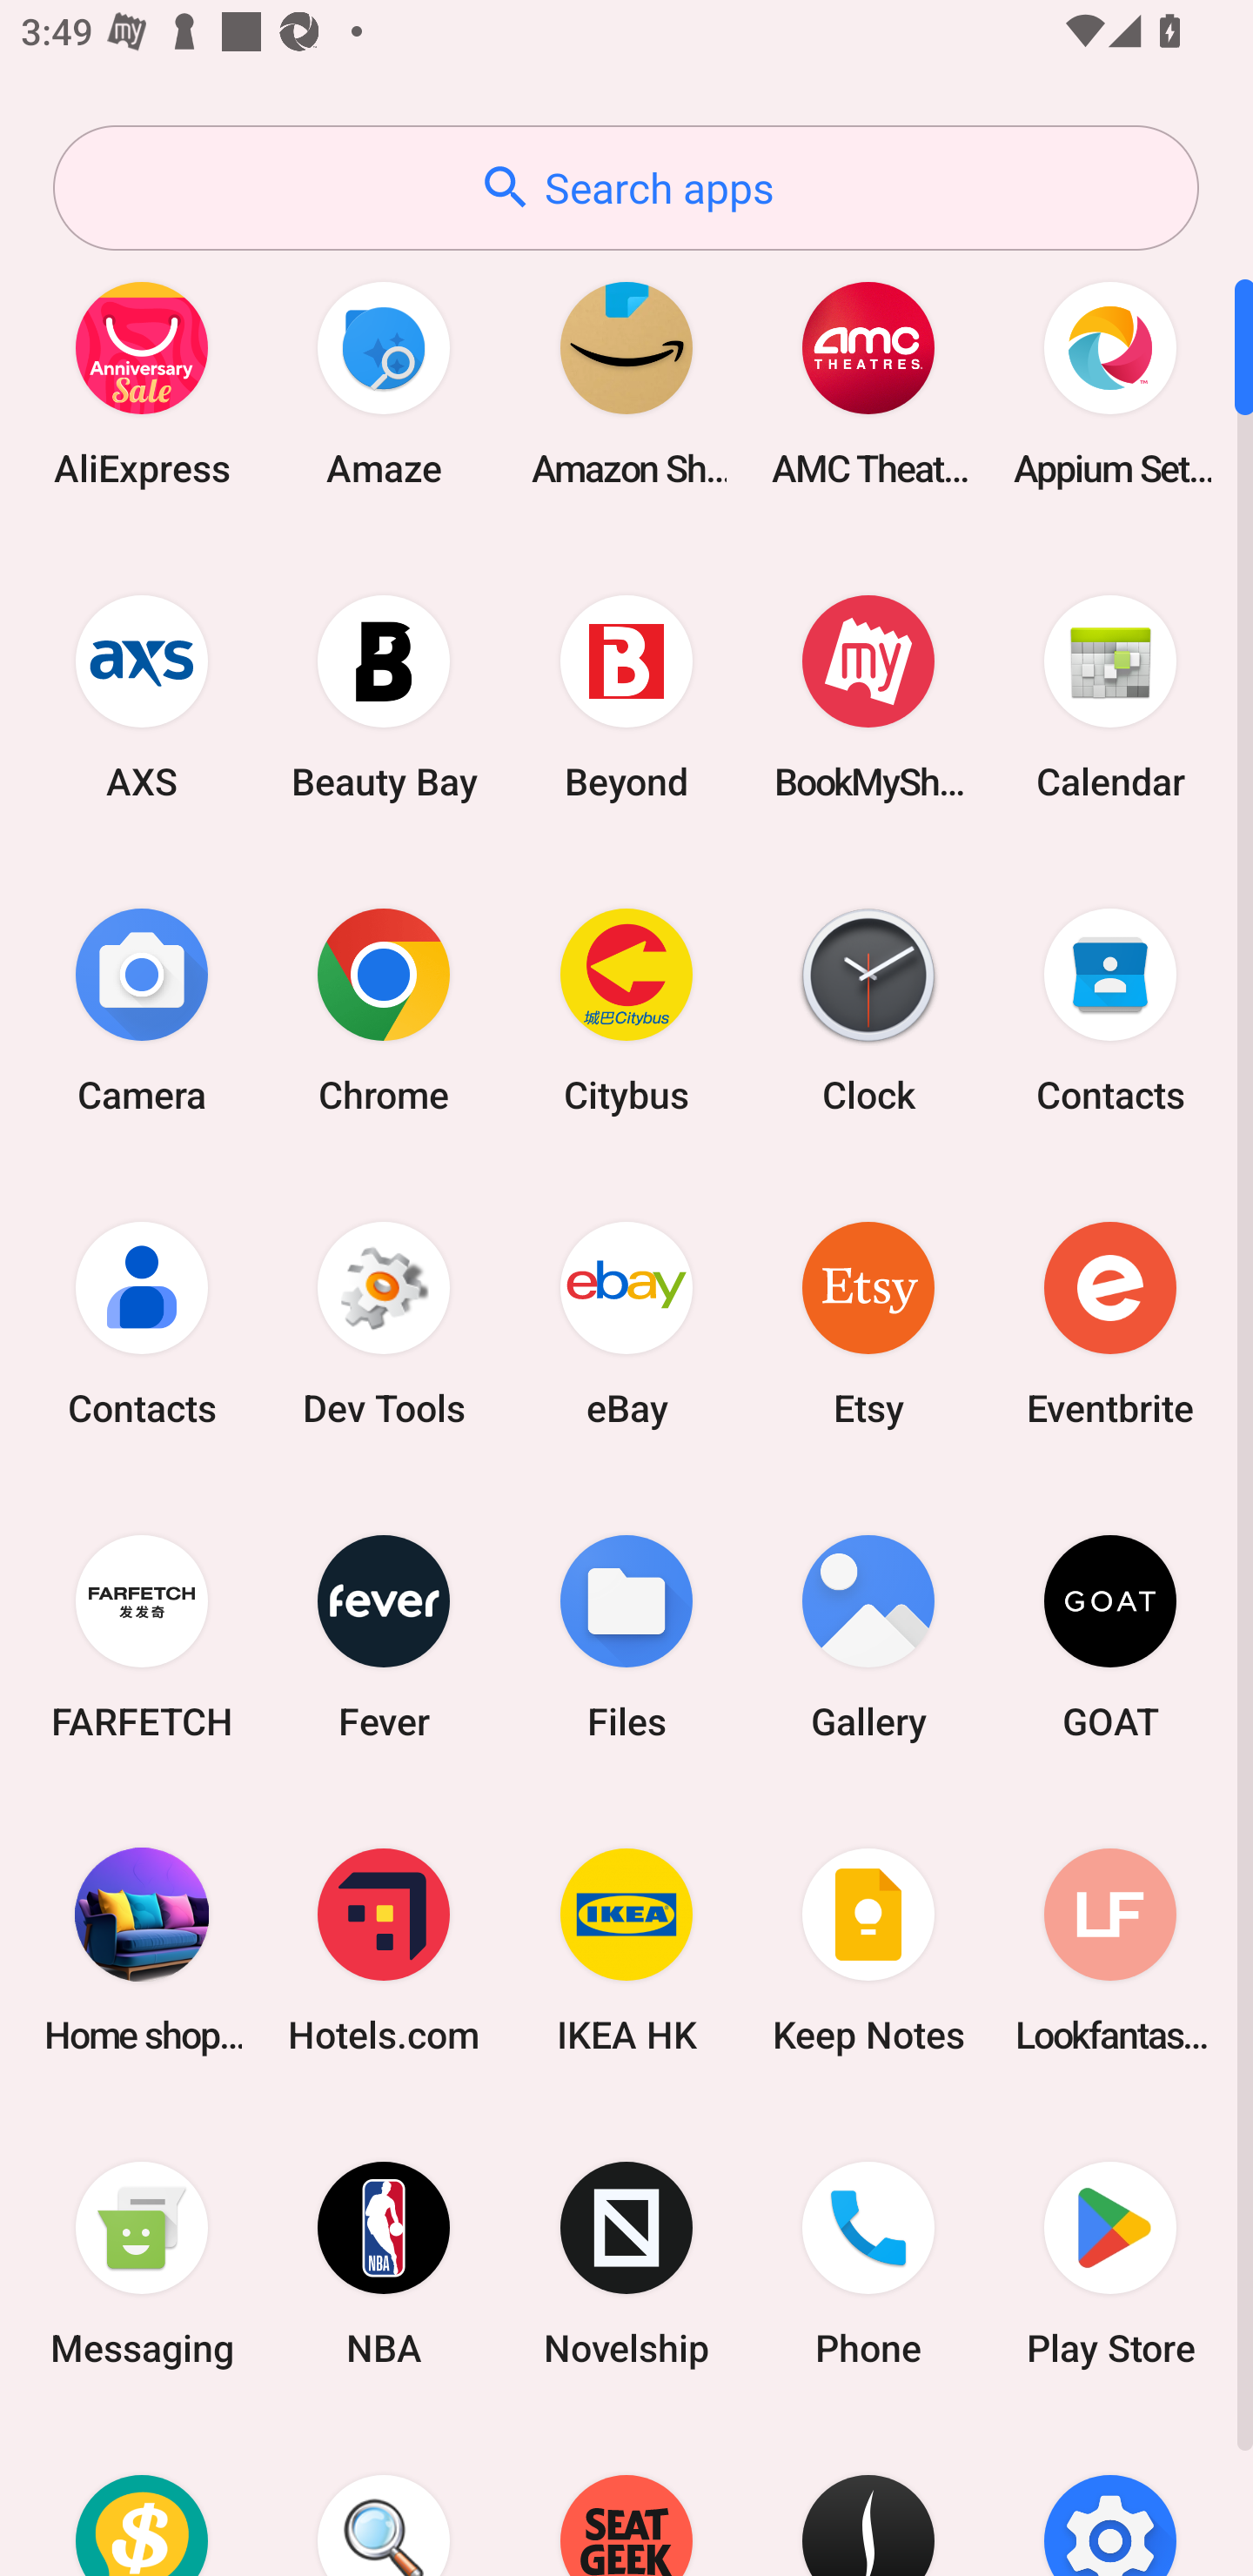 This screenshot has width=1253, height=2576. What do you see at coordinates (626, 1636) in the screenshot?
I see `Files` at bounding box center [626, 1636].